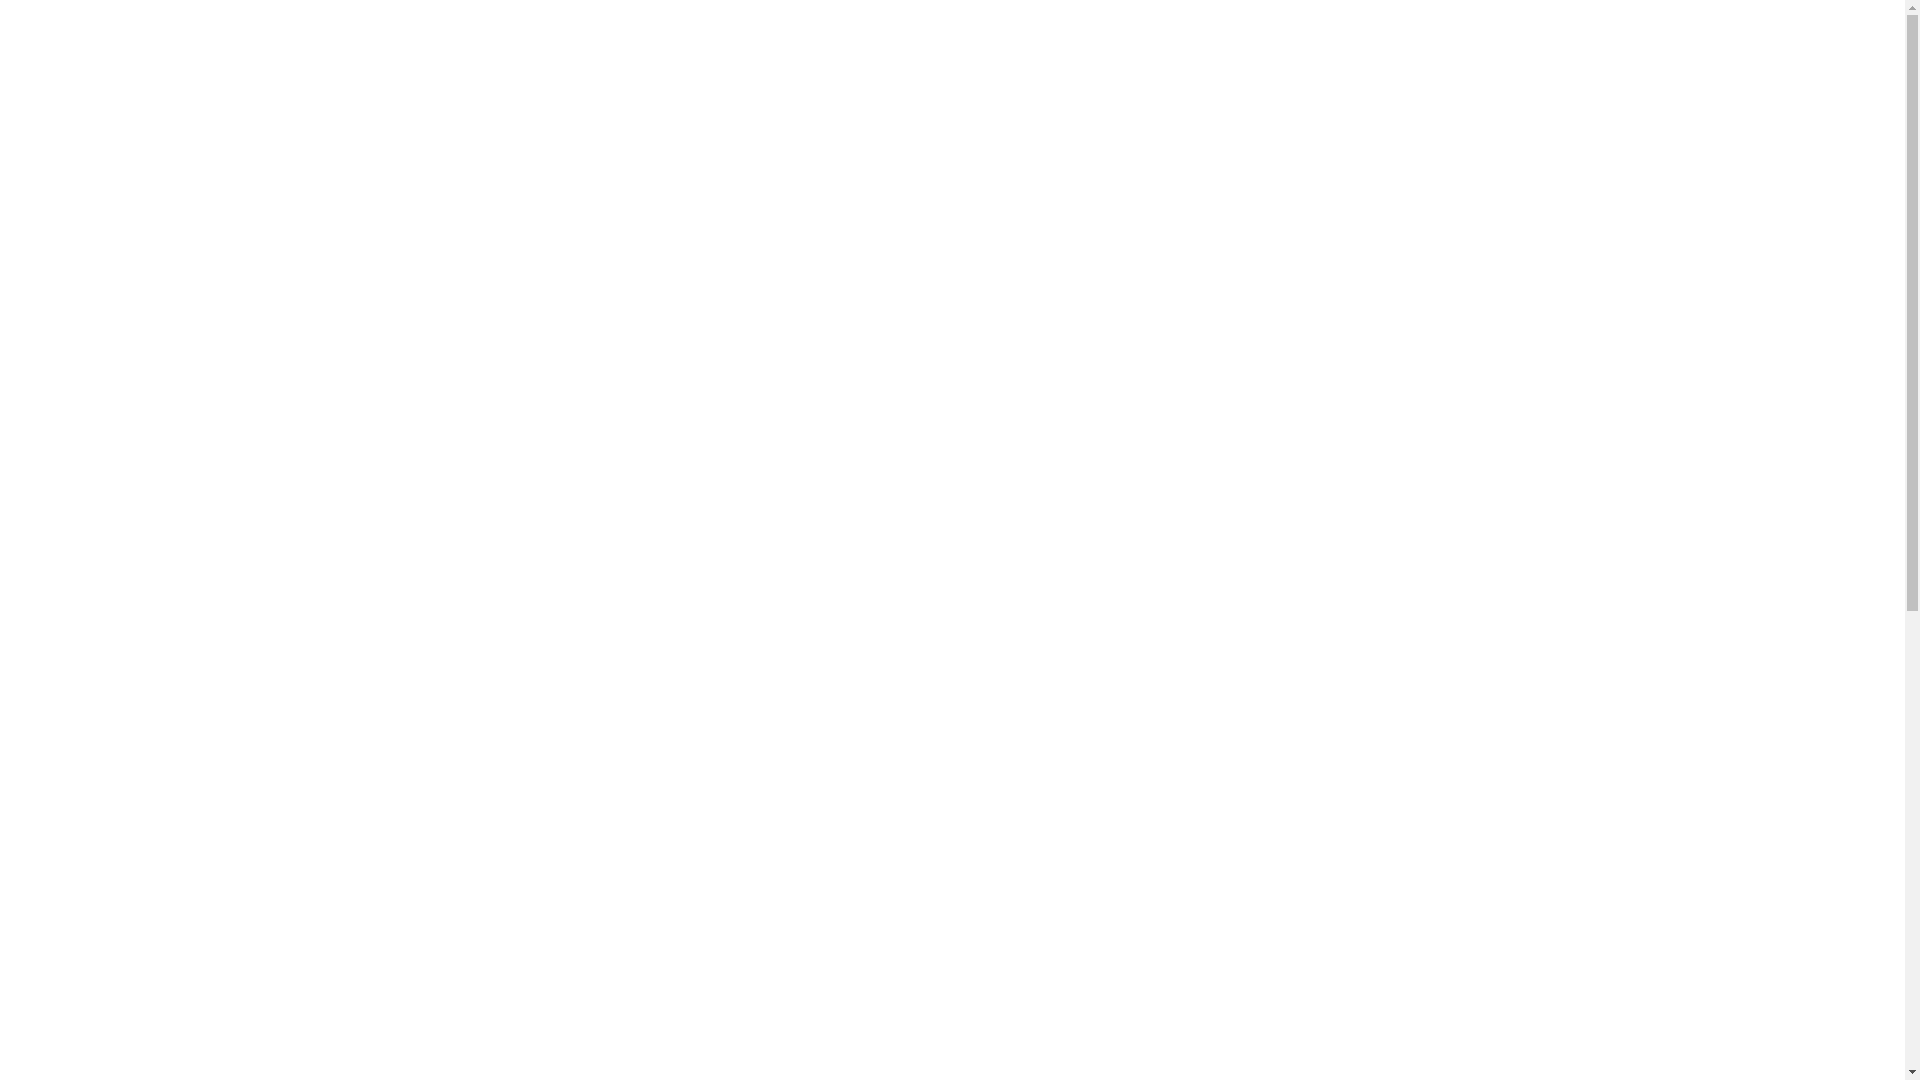  I want to click on Registra't, so click(952, 672).